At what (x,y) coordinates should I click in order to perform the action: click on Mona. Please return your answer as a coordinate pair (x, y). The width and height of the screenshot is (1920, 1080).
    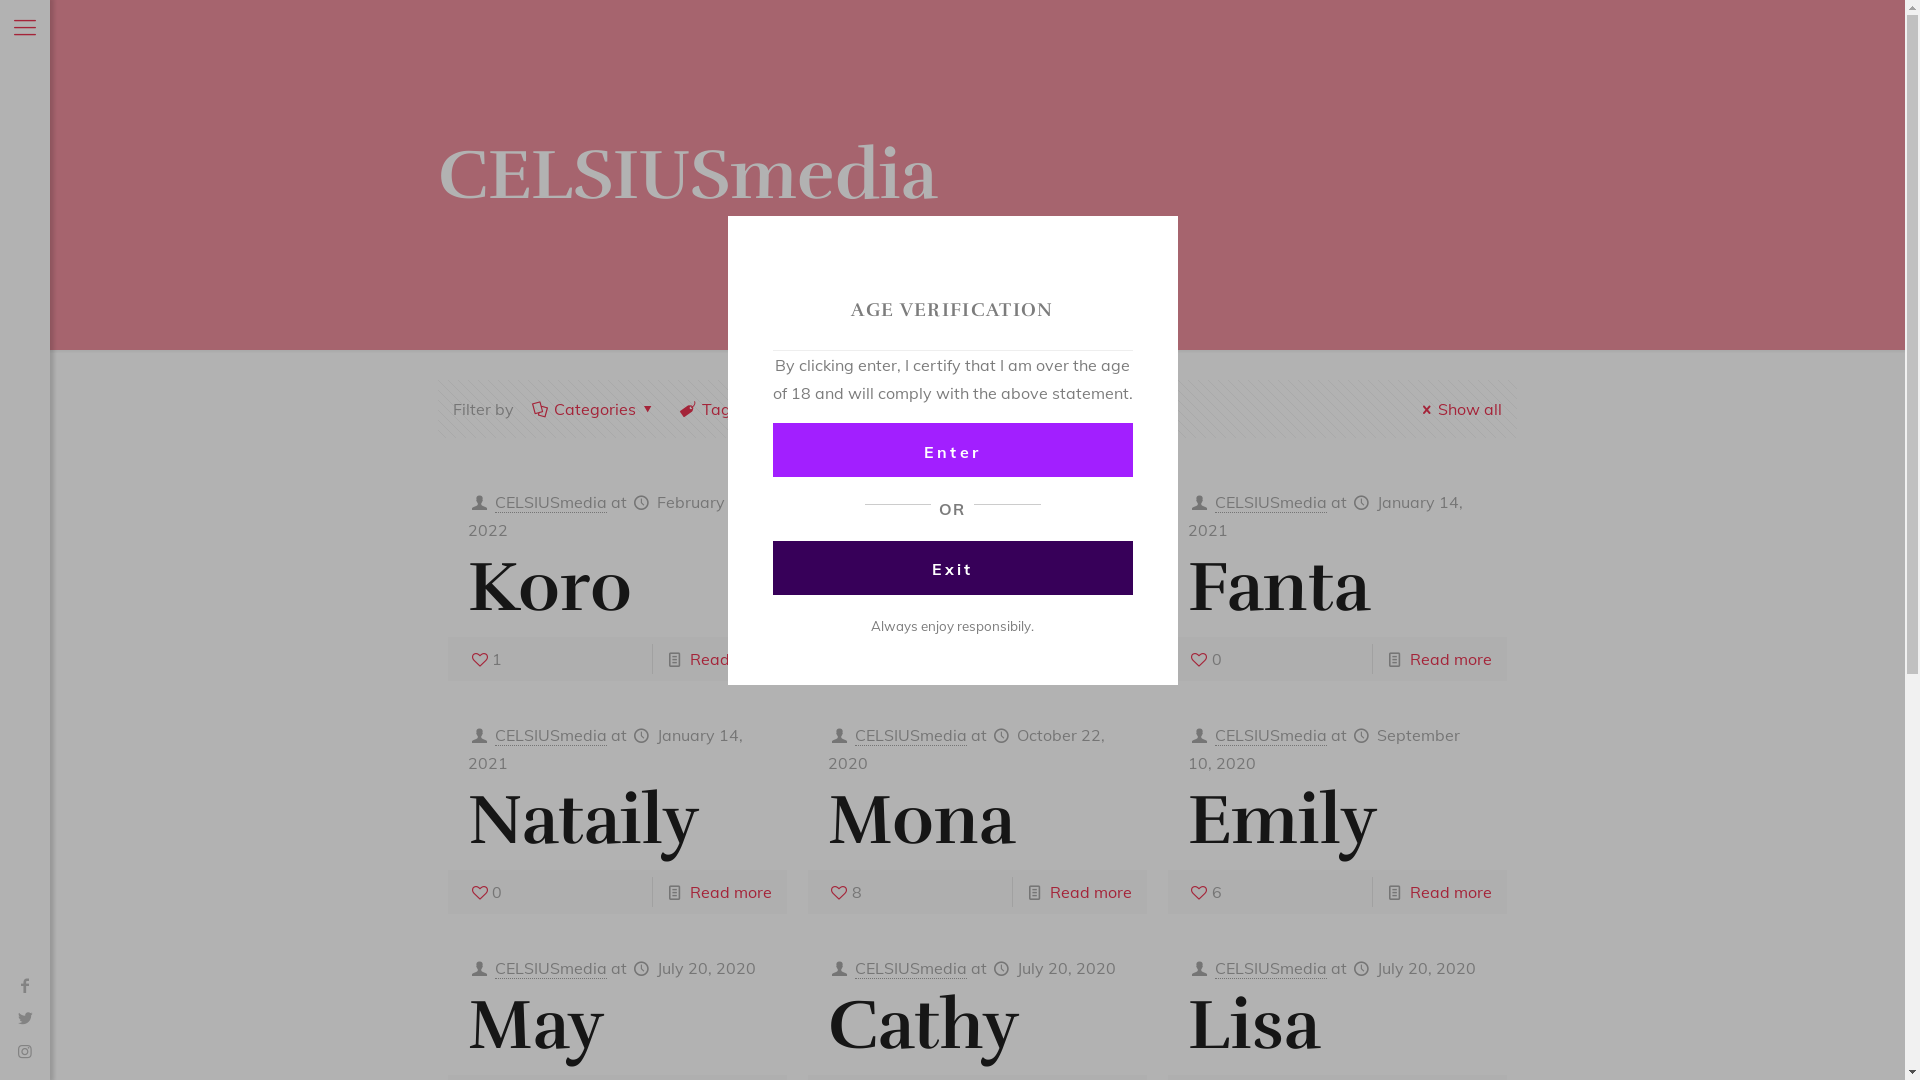
    Looking at the image, I should click on (922, 820).